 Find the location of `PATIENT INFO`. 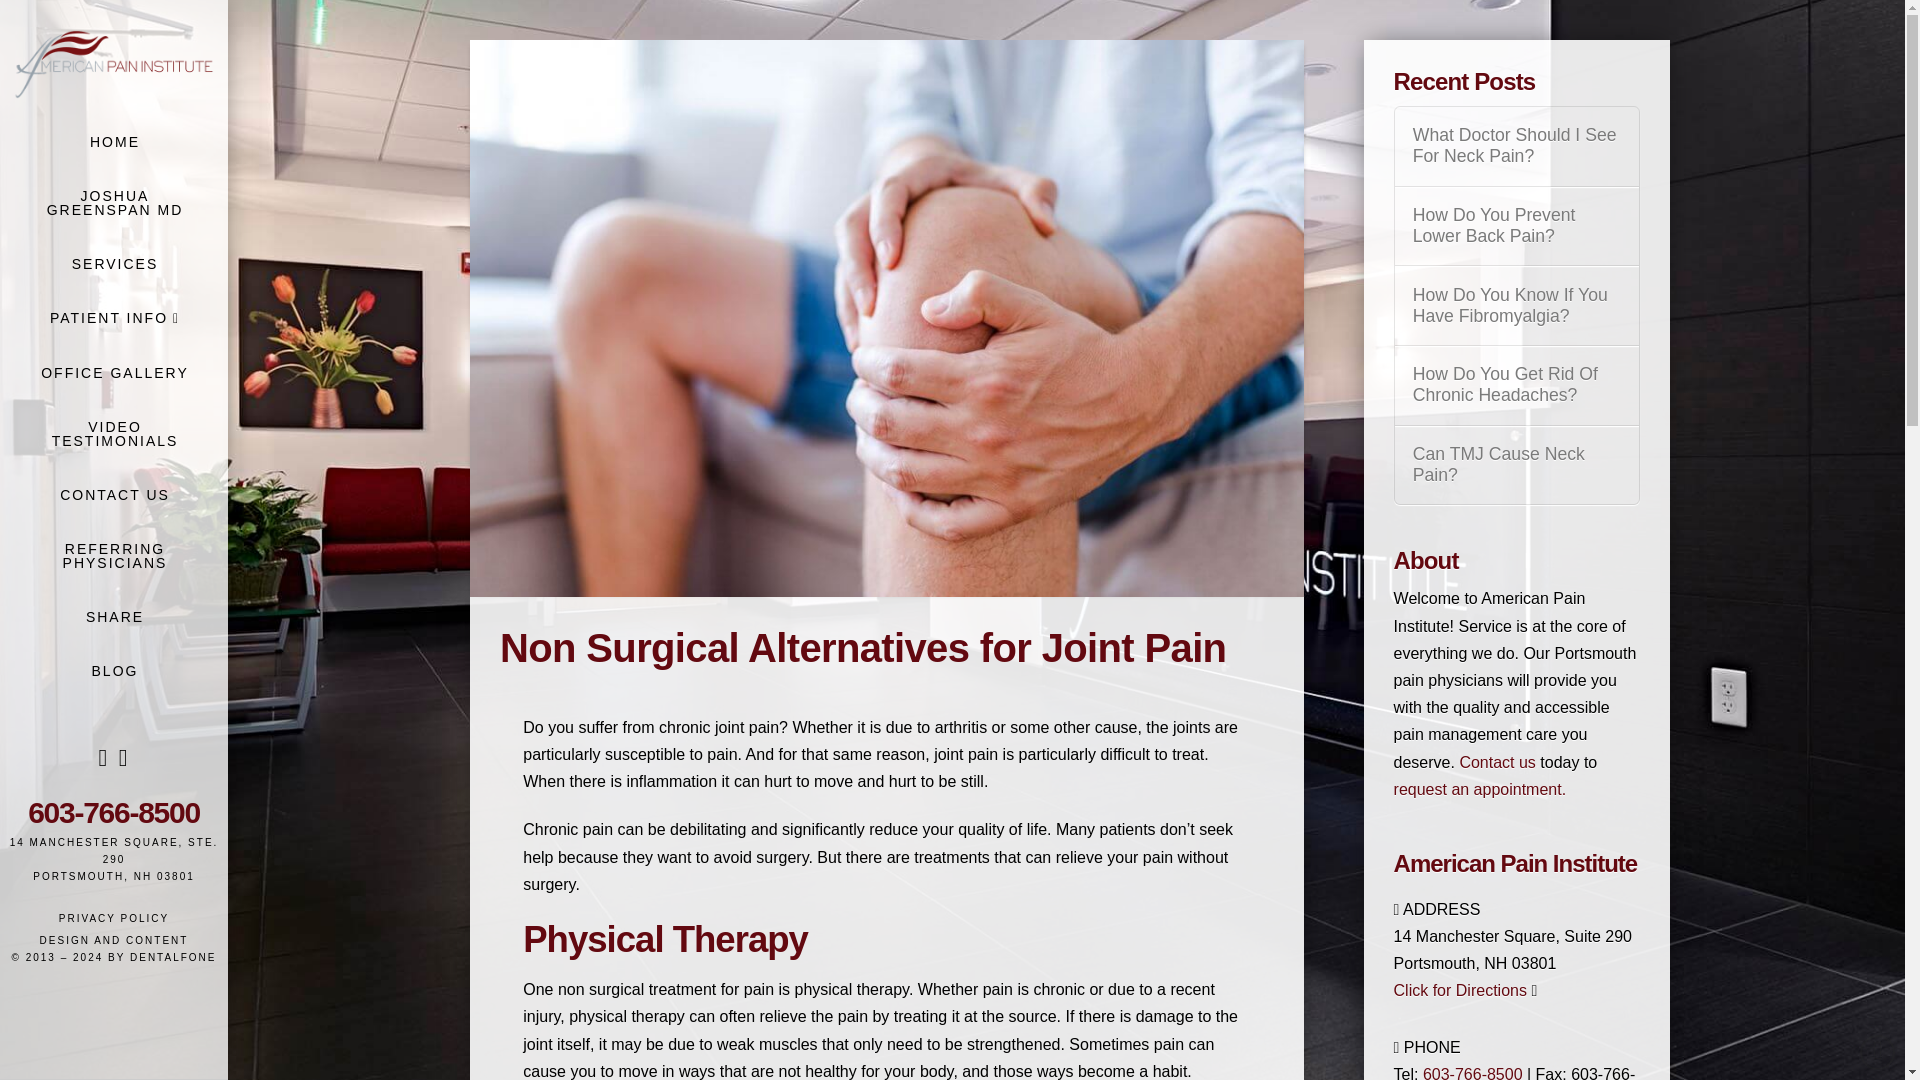

PATIENT INFO is located at coordinates (114, 318).